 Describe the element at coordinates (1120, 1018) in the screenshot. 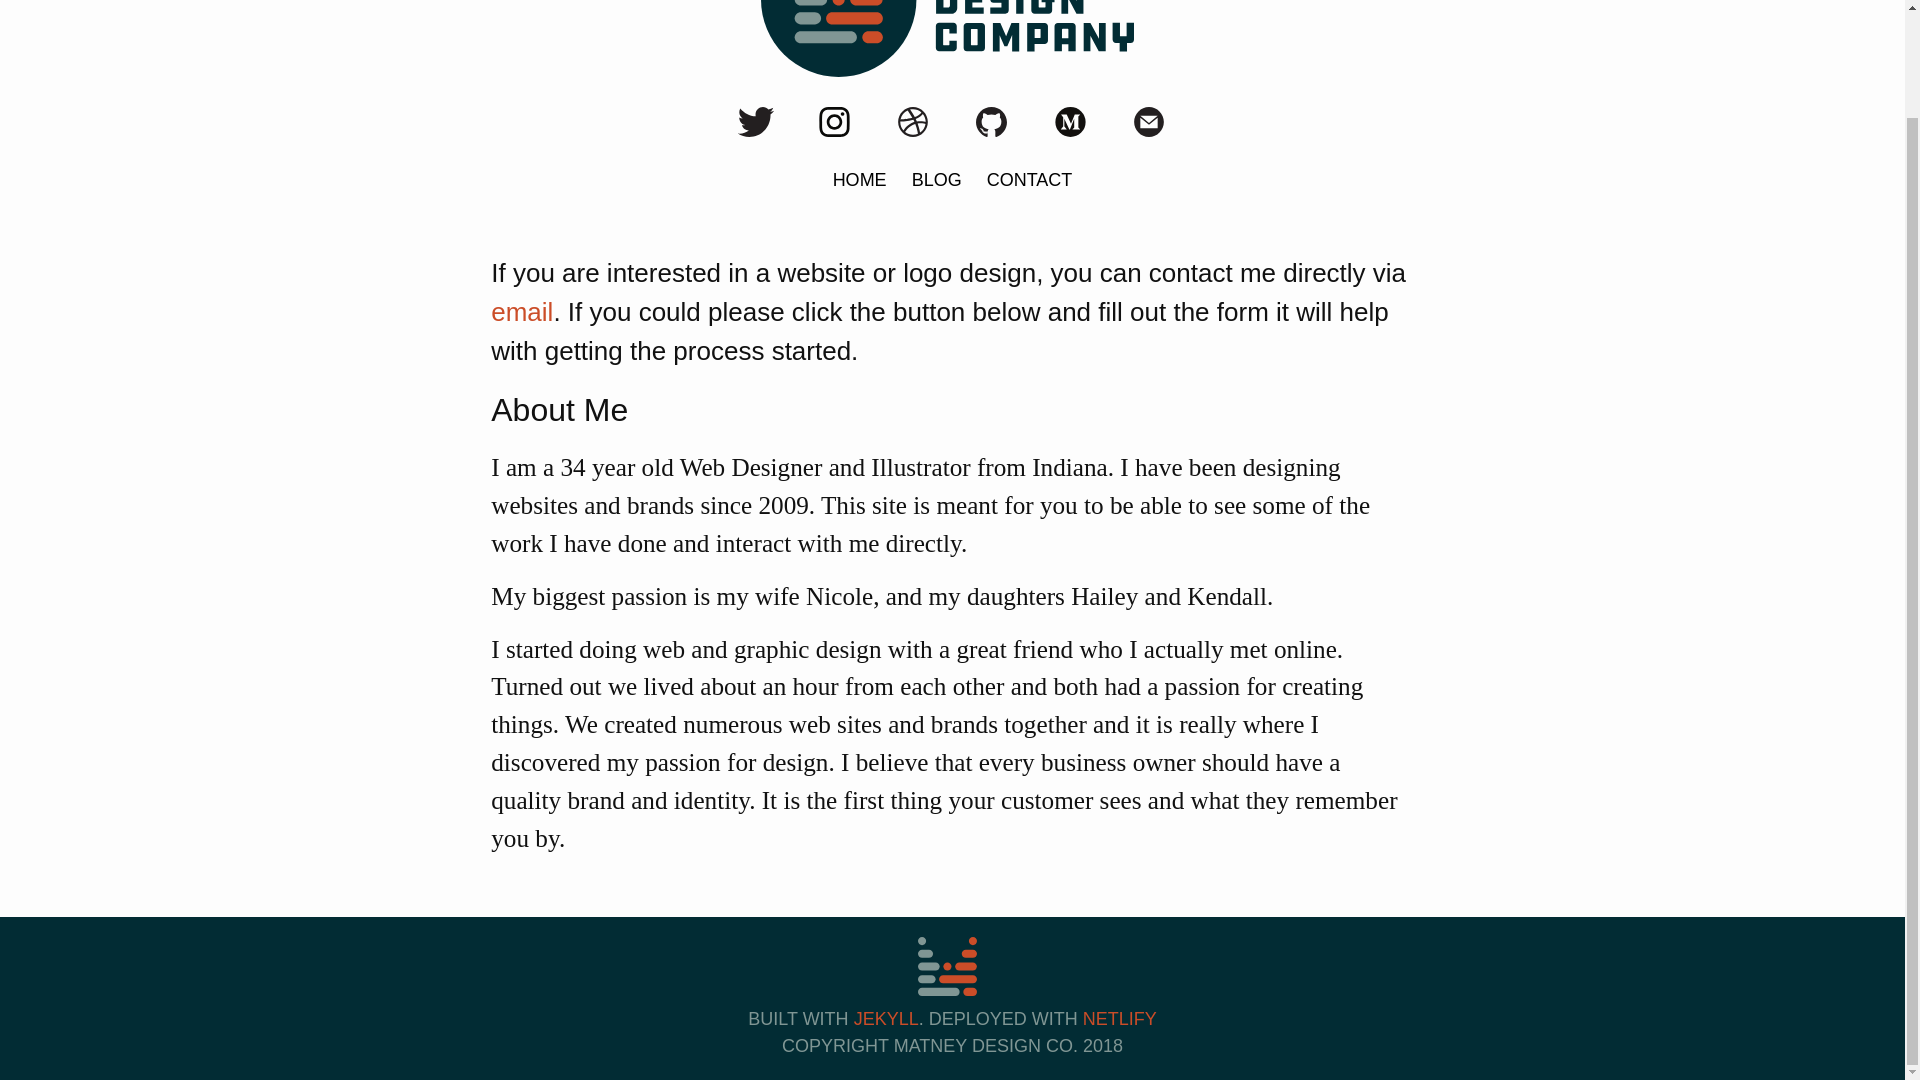

I see `NETLIFY` at that location.